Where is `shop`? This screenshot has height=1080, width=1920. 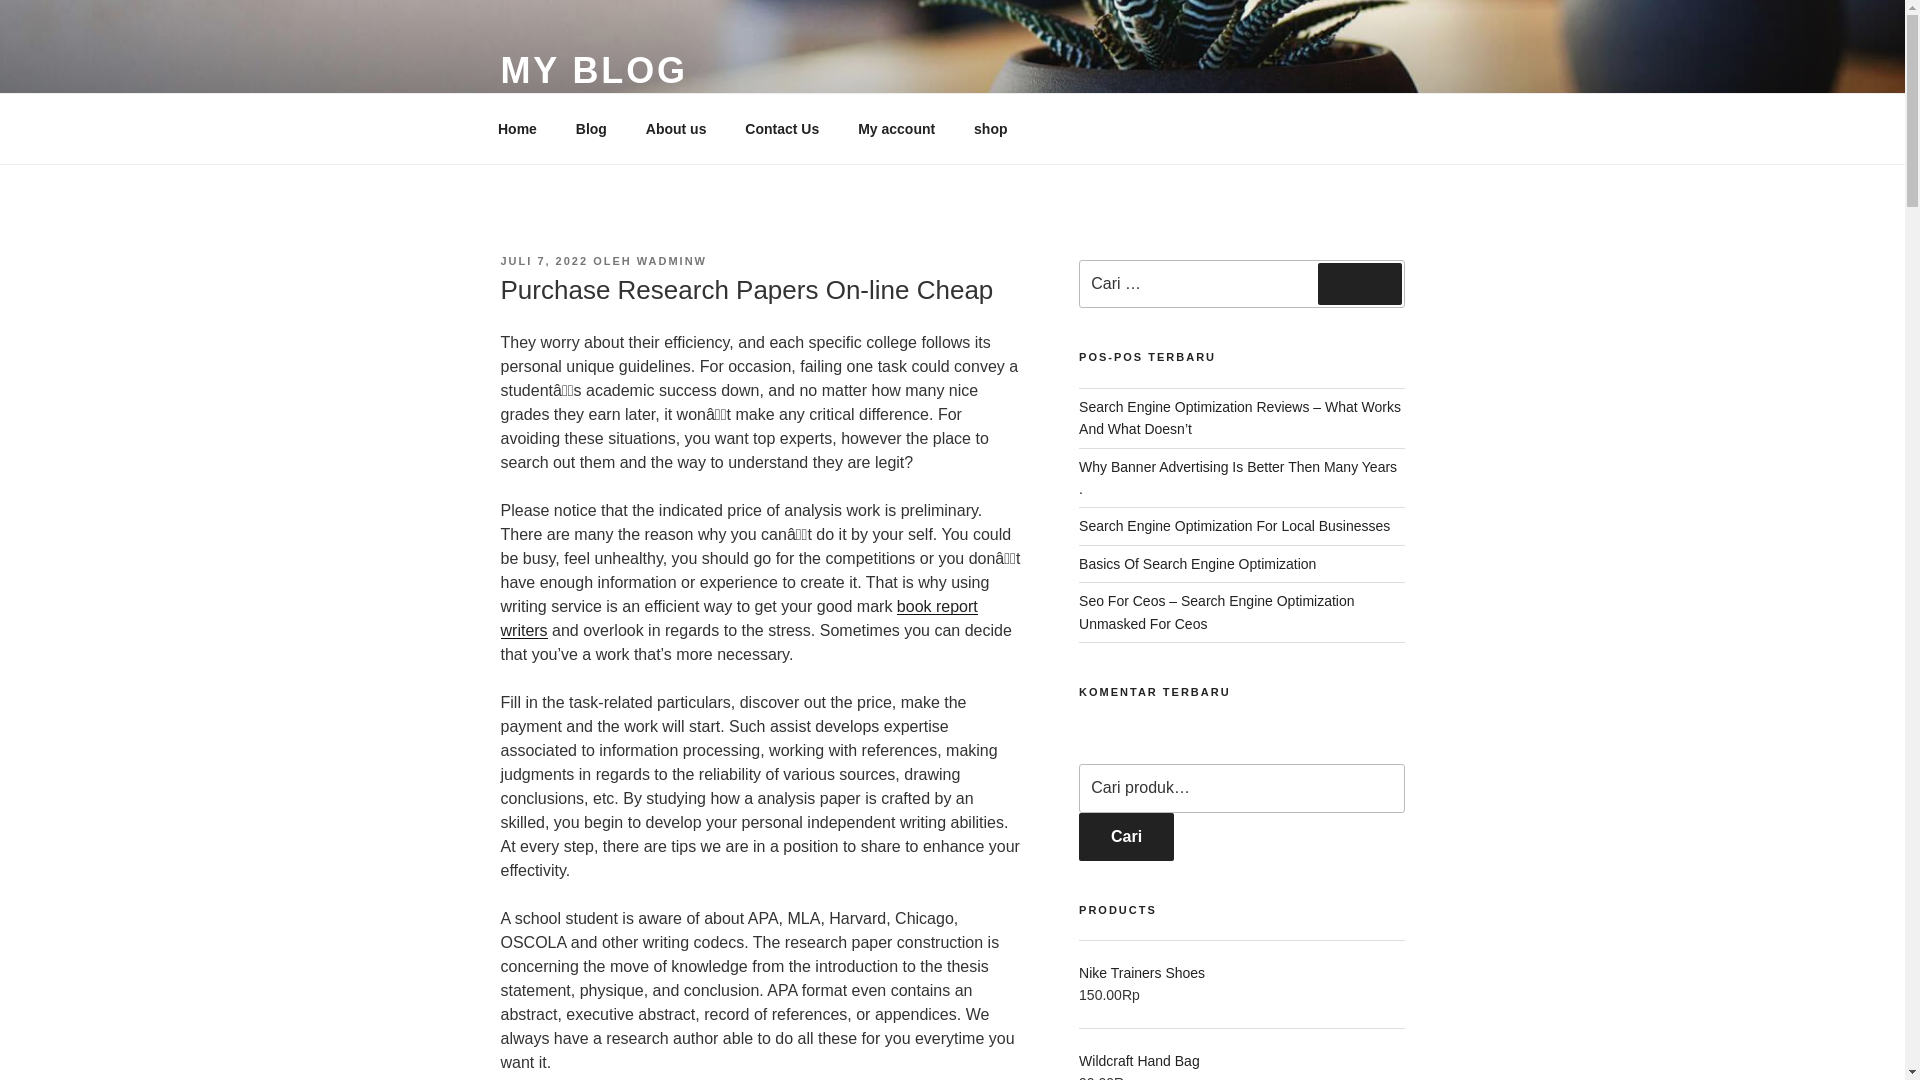
shop is located at coordinates (990, 128).